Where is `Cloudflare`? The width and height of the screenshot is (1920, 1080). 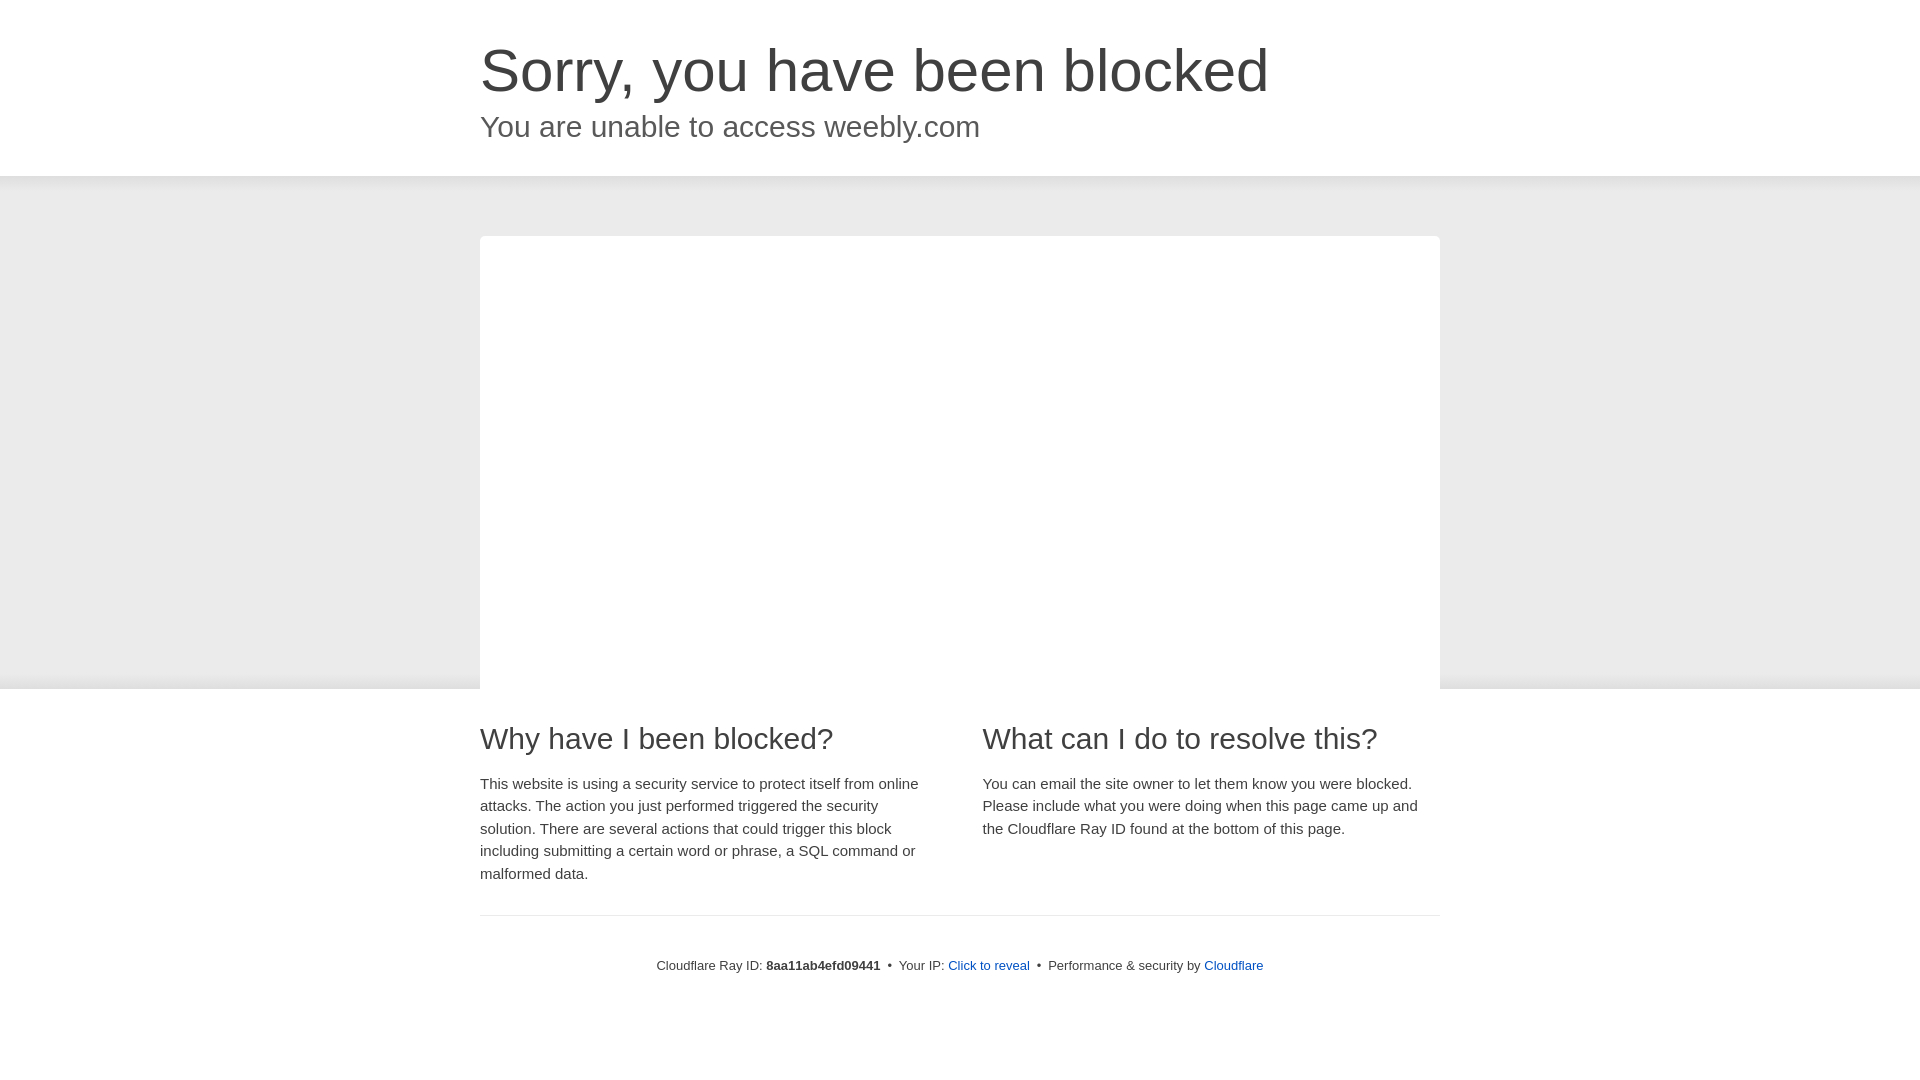 Cloudflare is located at coordinates (1233, 965).